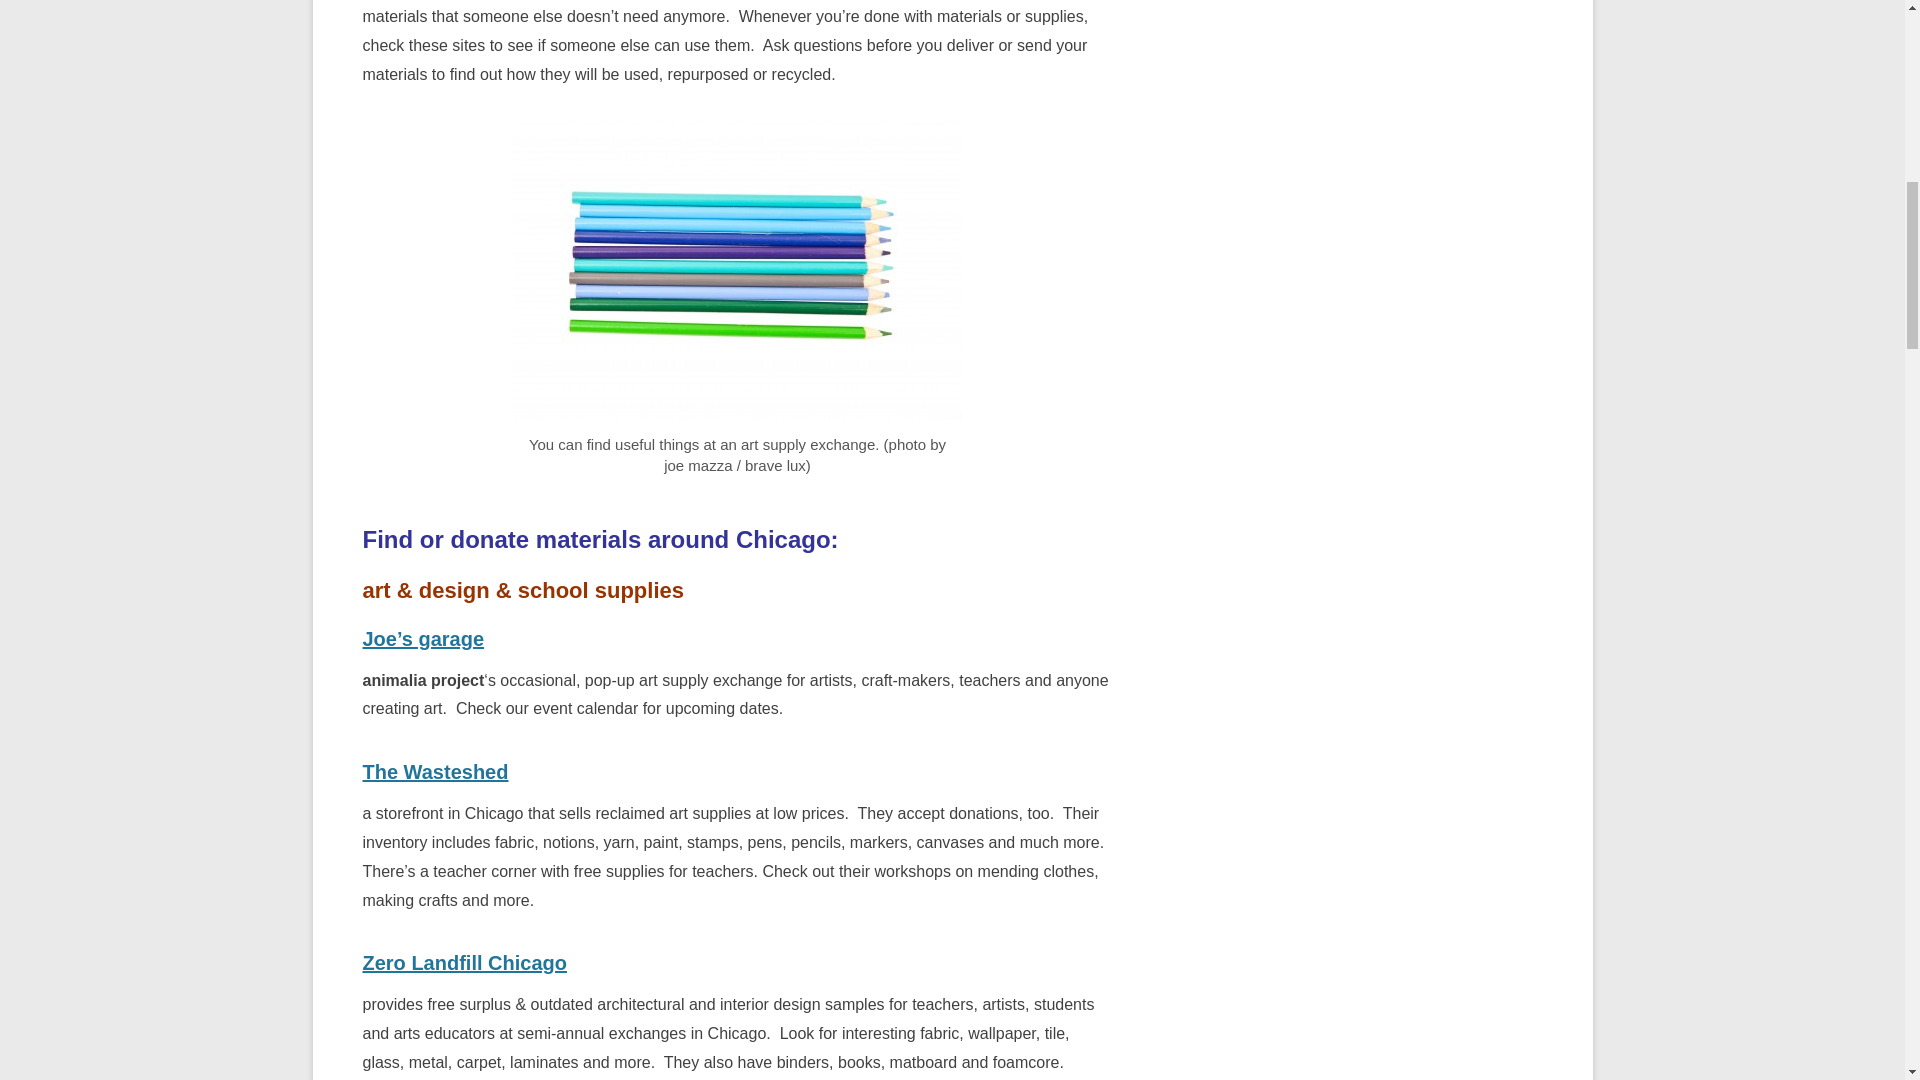 The image size is (1920, 1080). Describe the element at coordinates (435, 772) in the screenshot. I see `The Wasteshed` at that location.